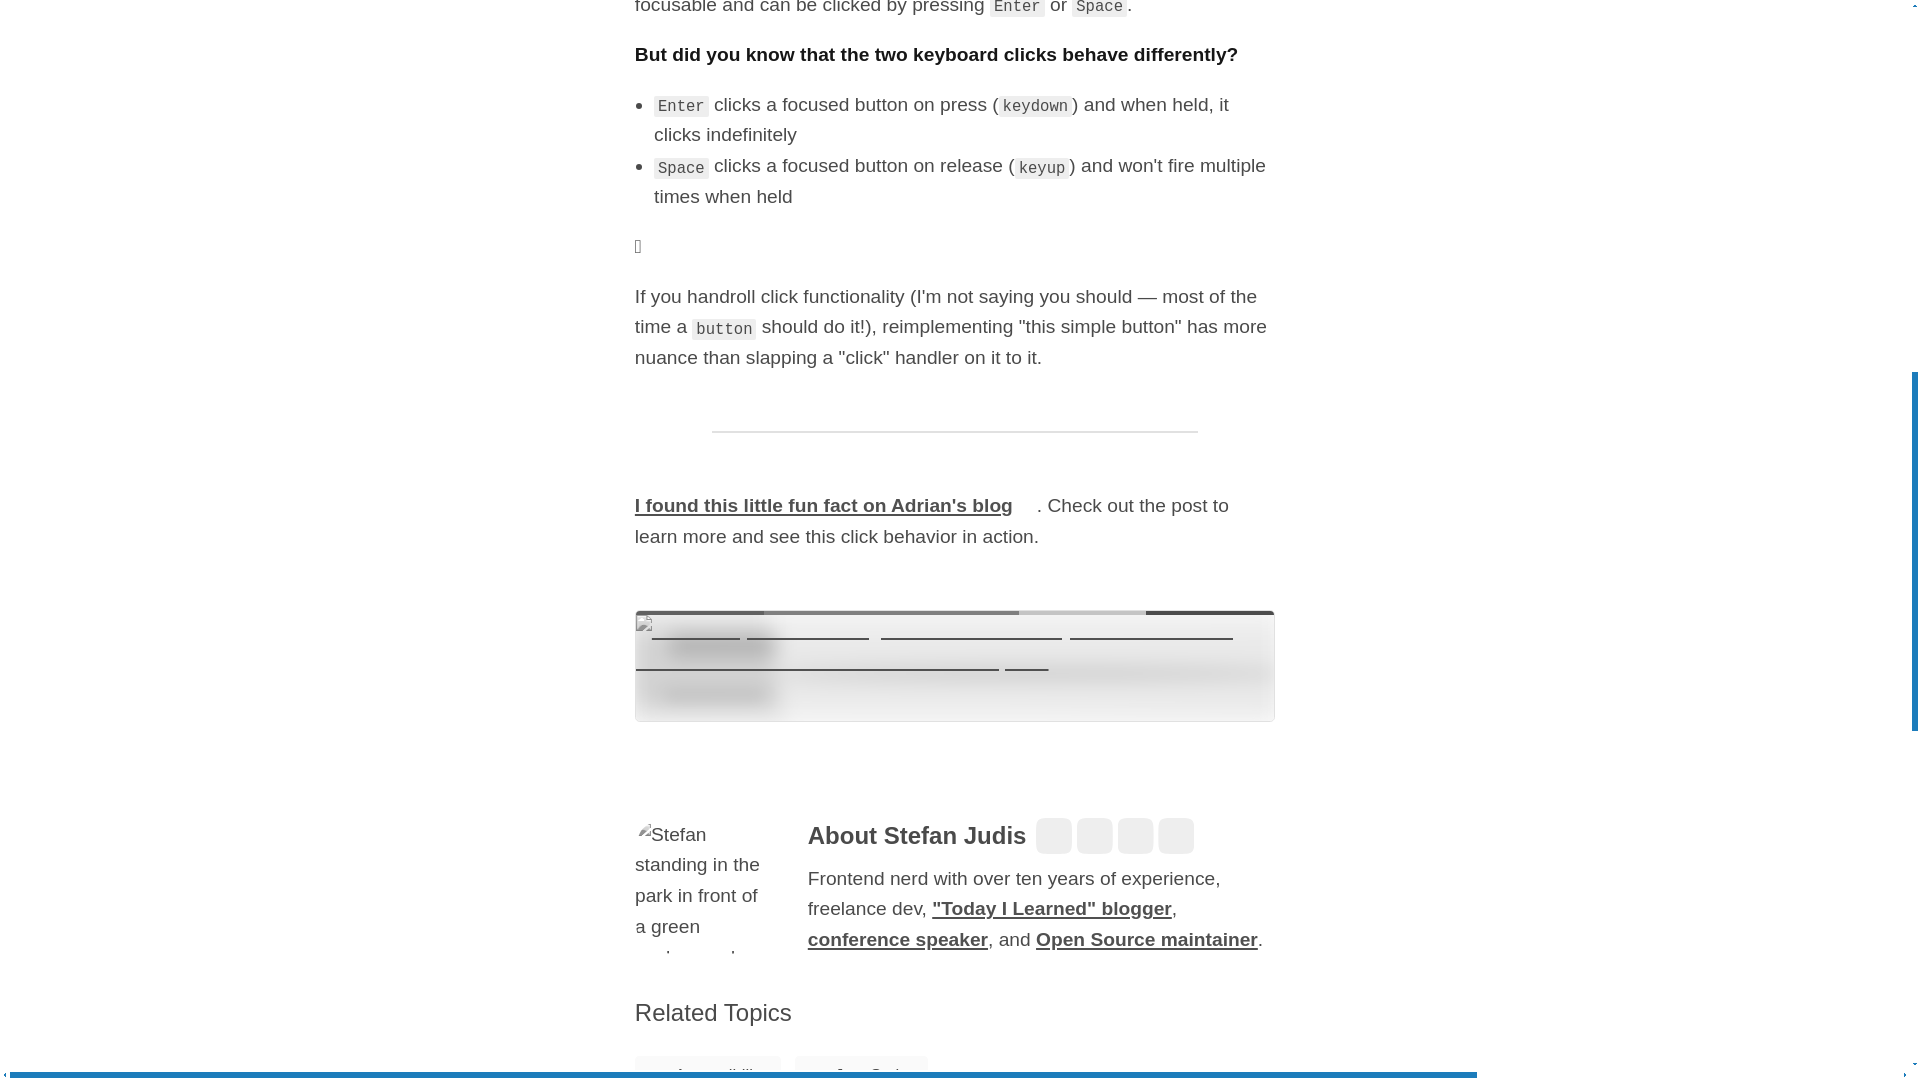 Image resolution: width=1920 pixels, height=1080 pixels. I want to click on I found this little fun fact on Adrian's blog, so click(836, 505).